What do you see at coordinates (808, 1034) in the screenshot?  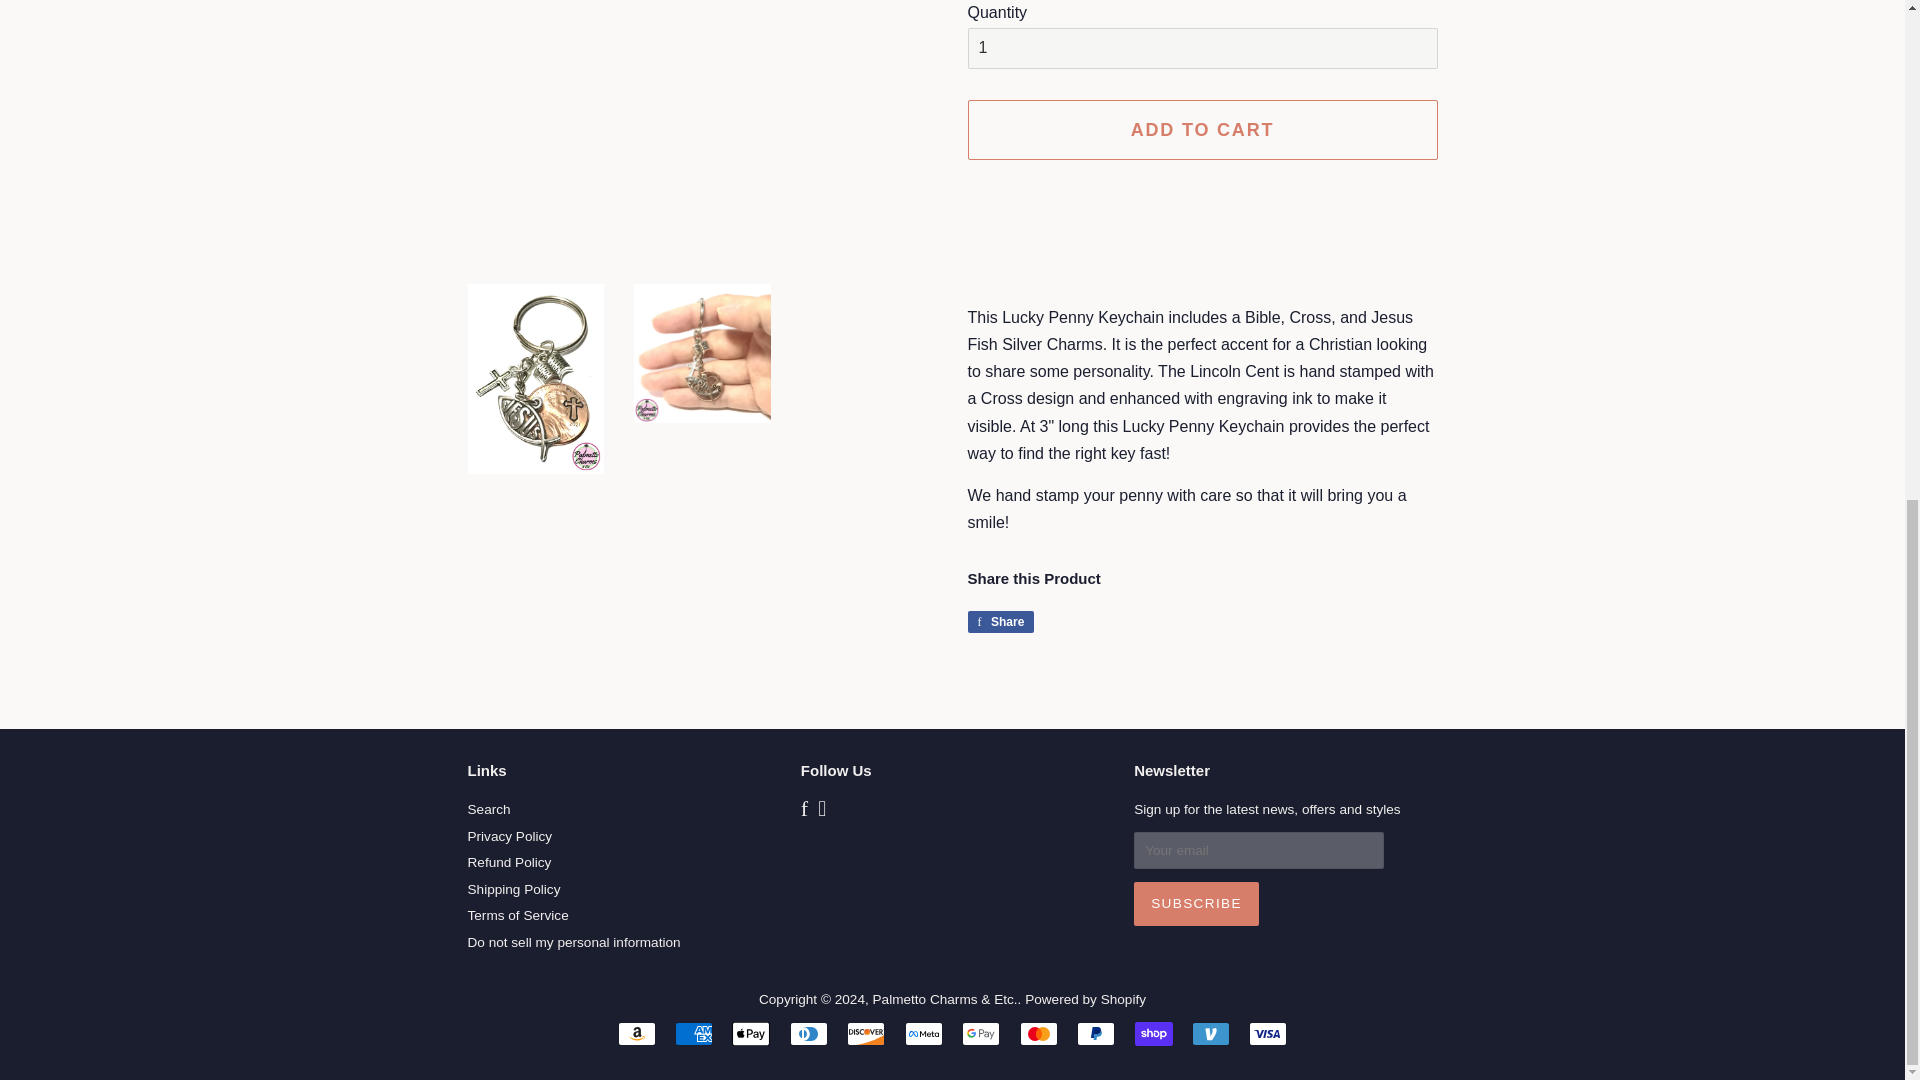 I see `Diners Club` at bounding box center [808, 1034].